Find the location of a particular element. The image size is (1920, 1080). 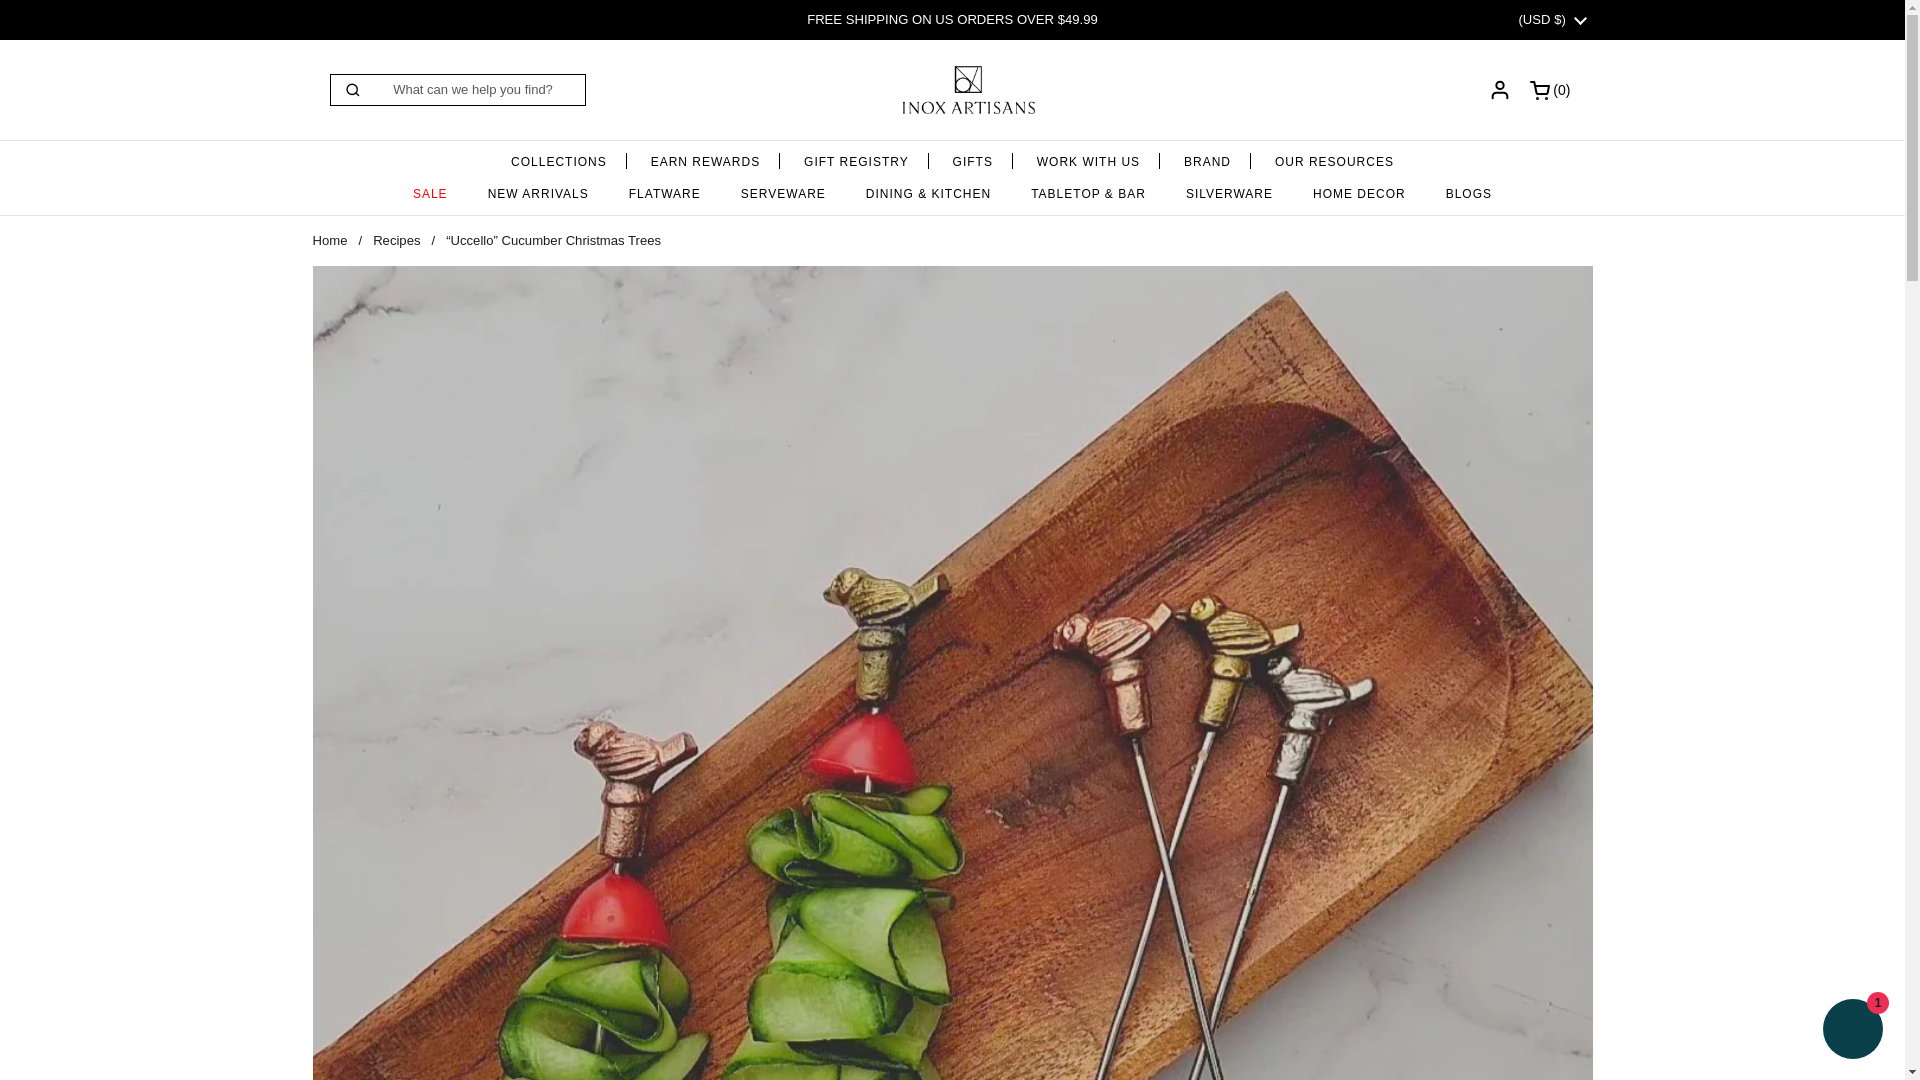

GIFTS is located at coordinates (973, 156).